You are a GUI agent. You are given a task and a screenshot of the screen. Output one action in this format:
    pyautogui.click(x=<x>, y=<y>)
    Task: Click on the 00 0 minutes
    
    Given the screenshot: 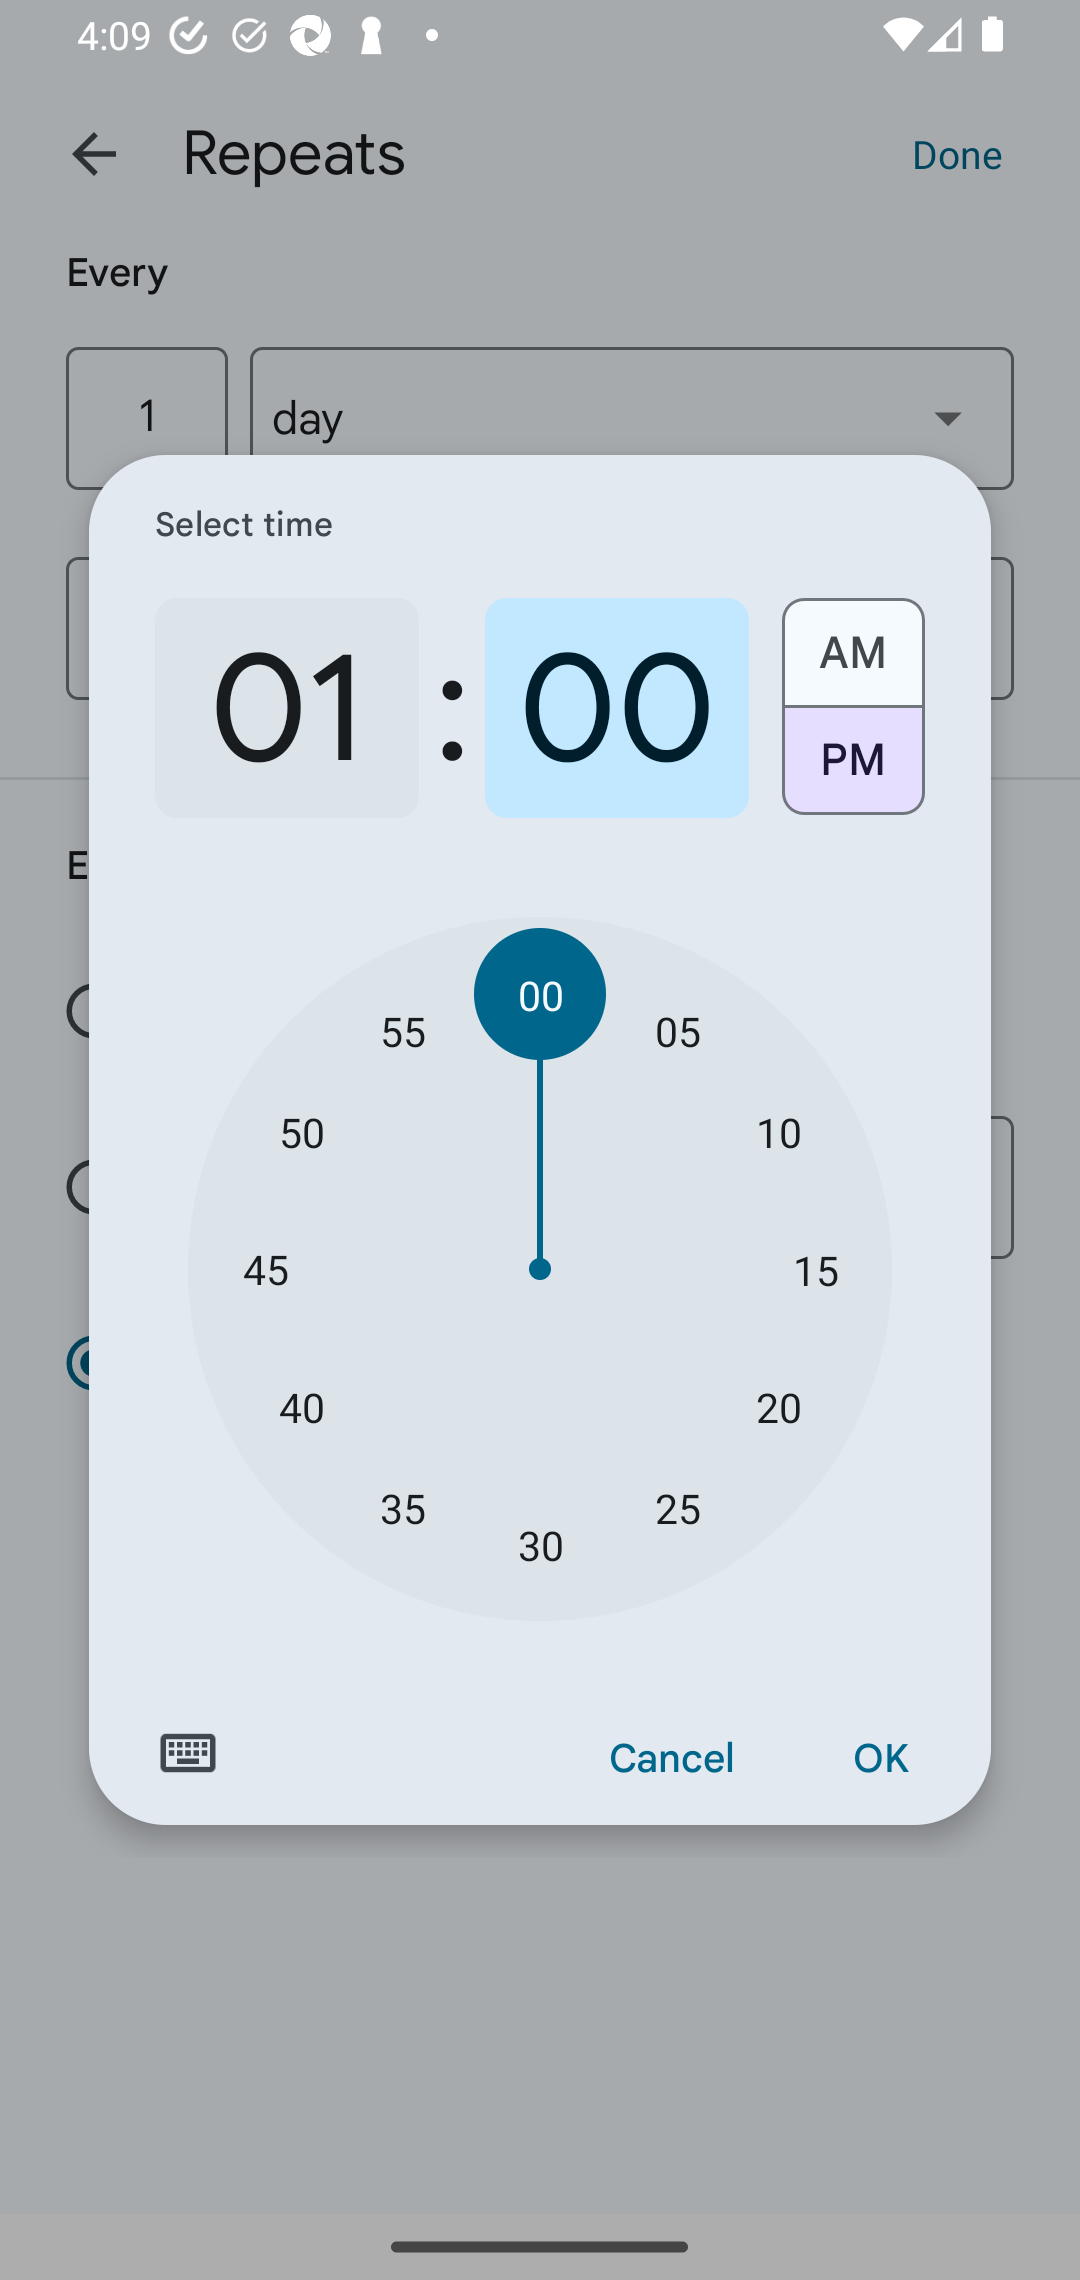 What is the action you would take?
    pyautogui.click(x=616, y=708)
    